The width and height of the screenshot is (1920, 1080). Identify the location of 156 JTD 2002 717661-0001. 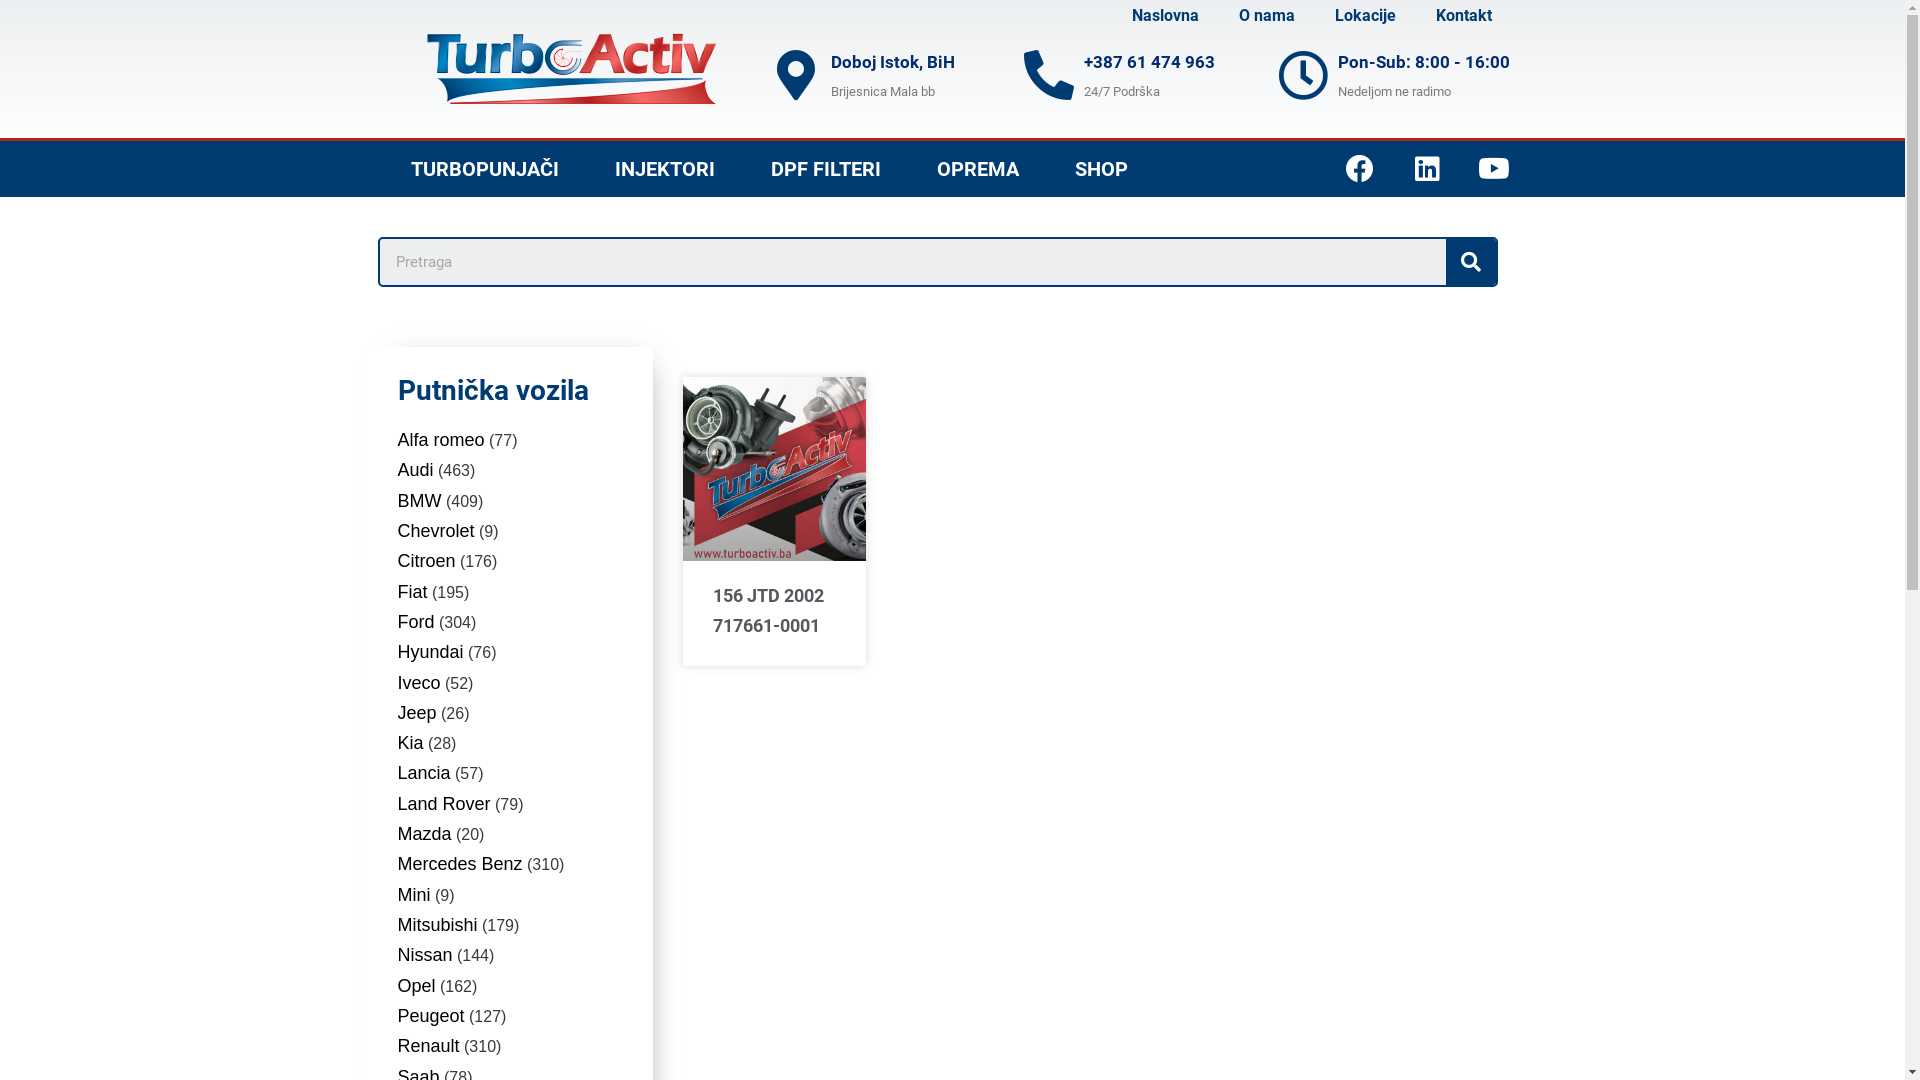
(768, 610).